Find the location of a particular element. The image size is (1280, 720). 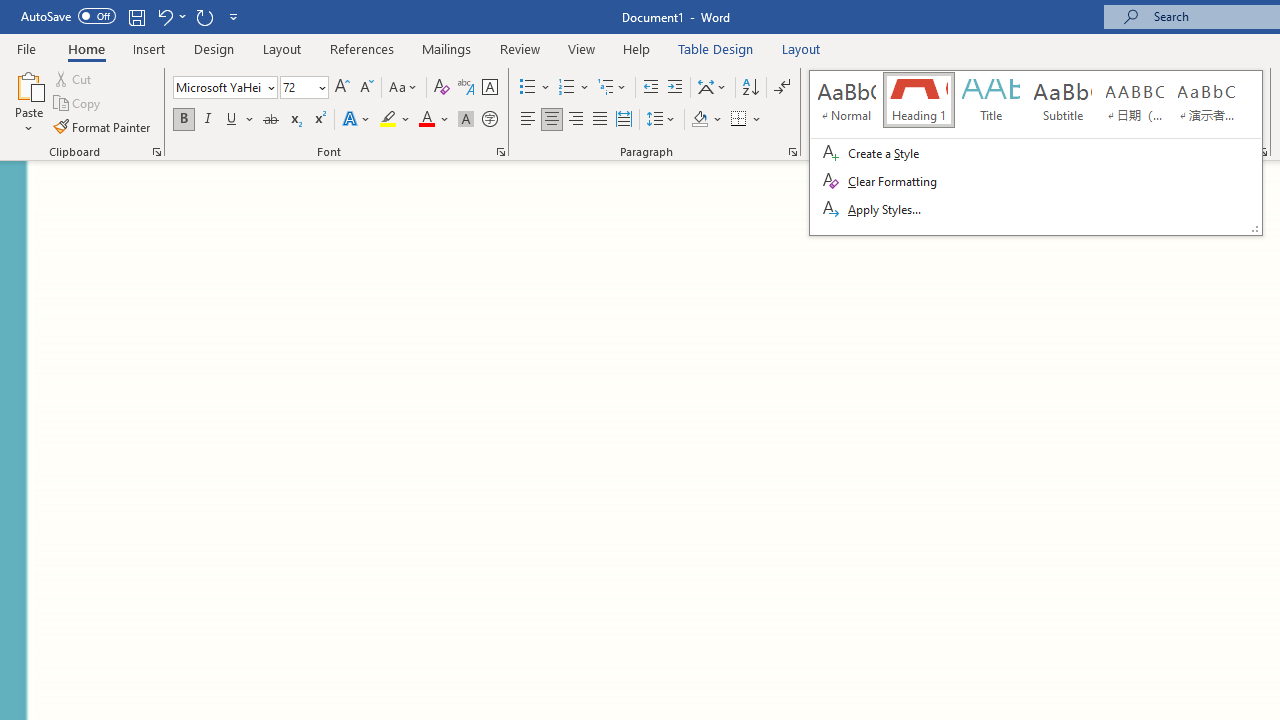

Repeat Doc Close is located at coordinates (204, 16).